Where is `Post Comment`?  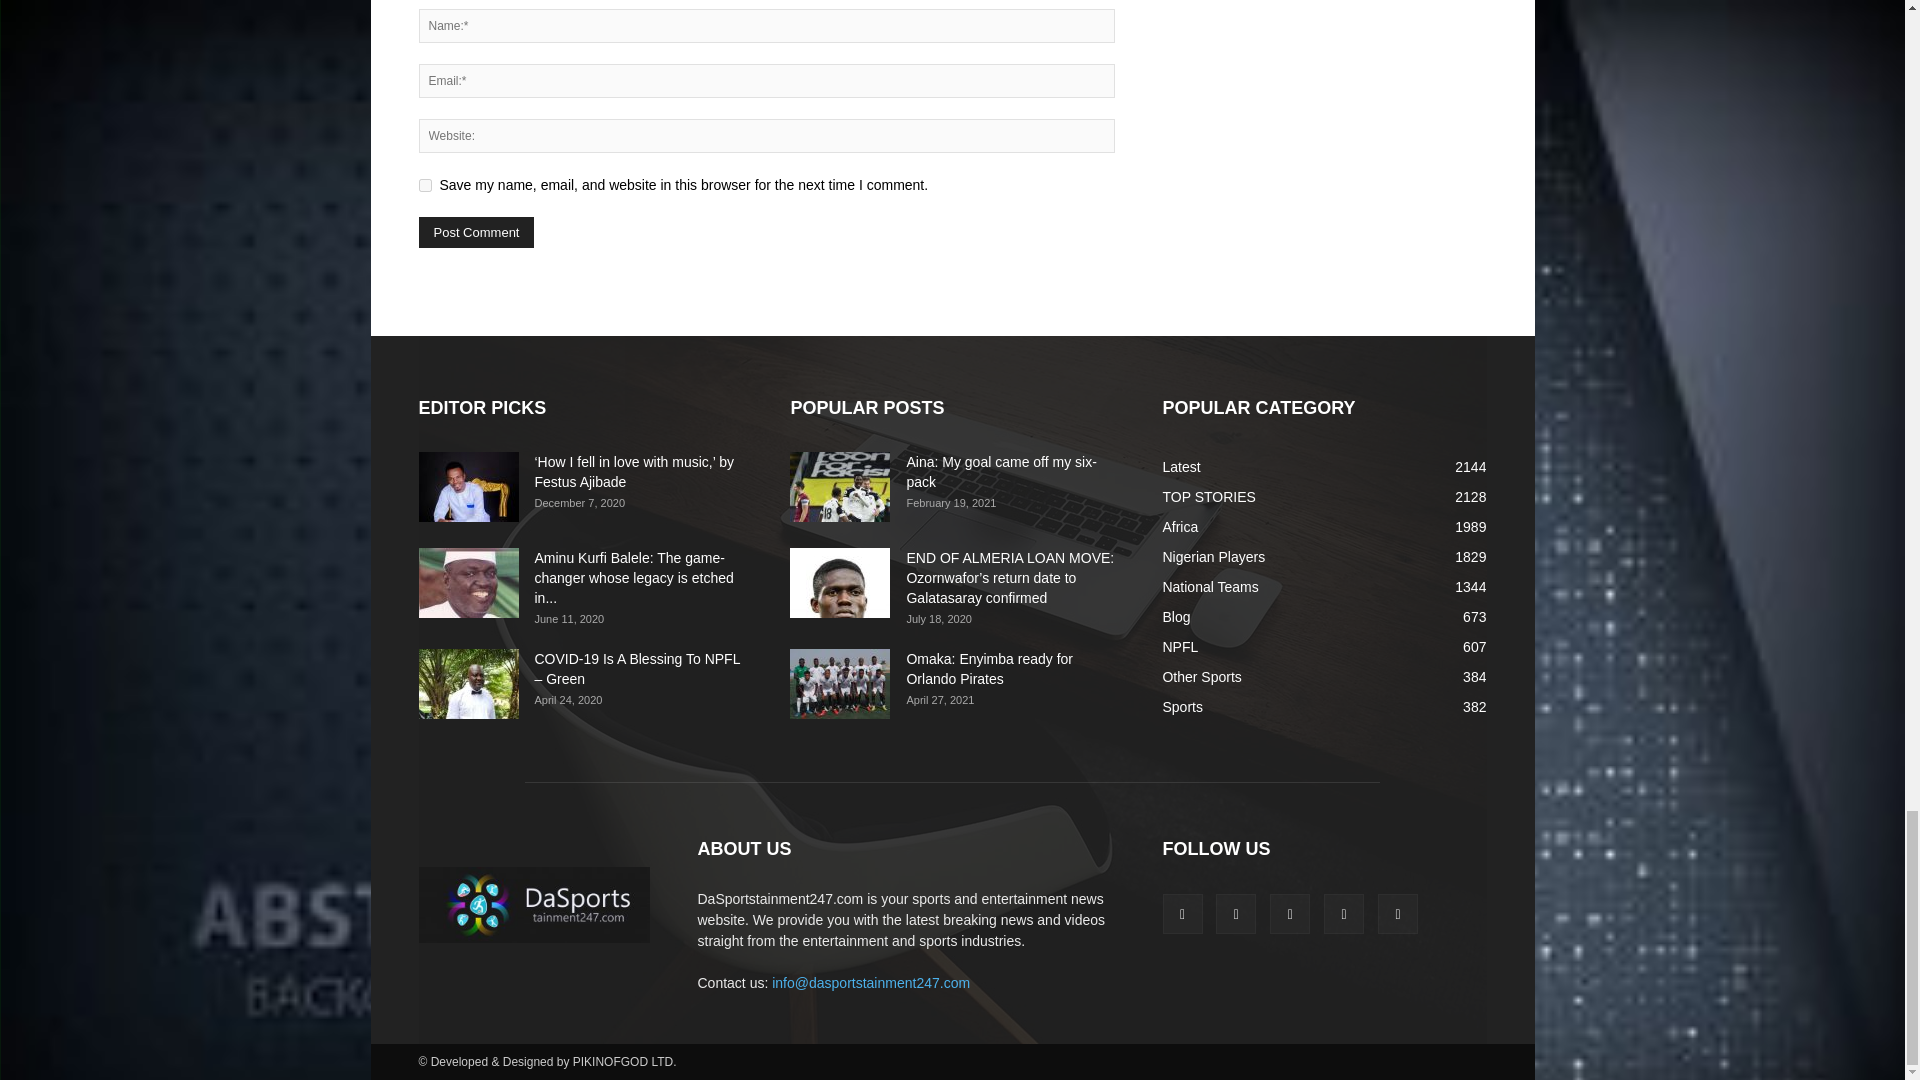
Post Comment is located at coordinates (476, 232).